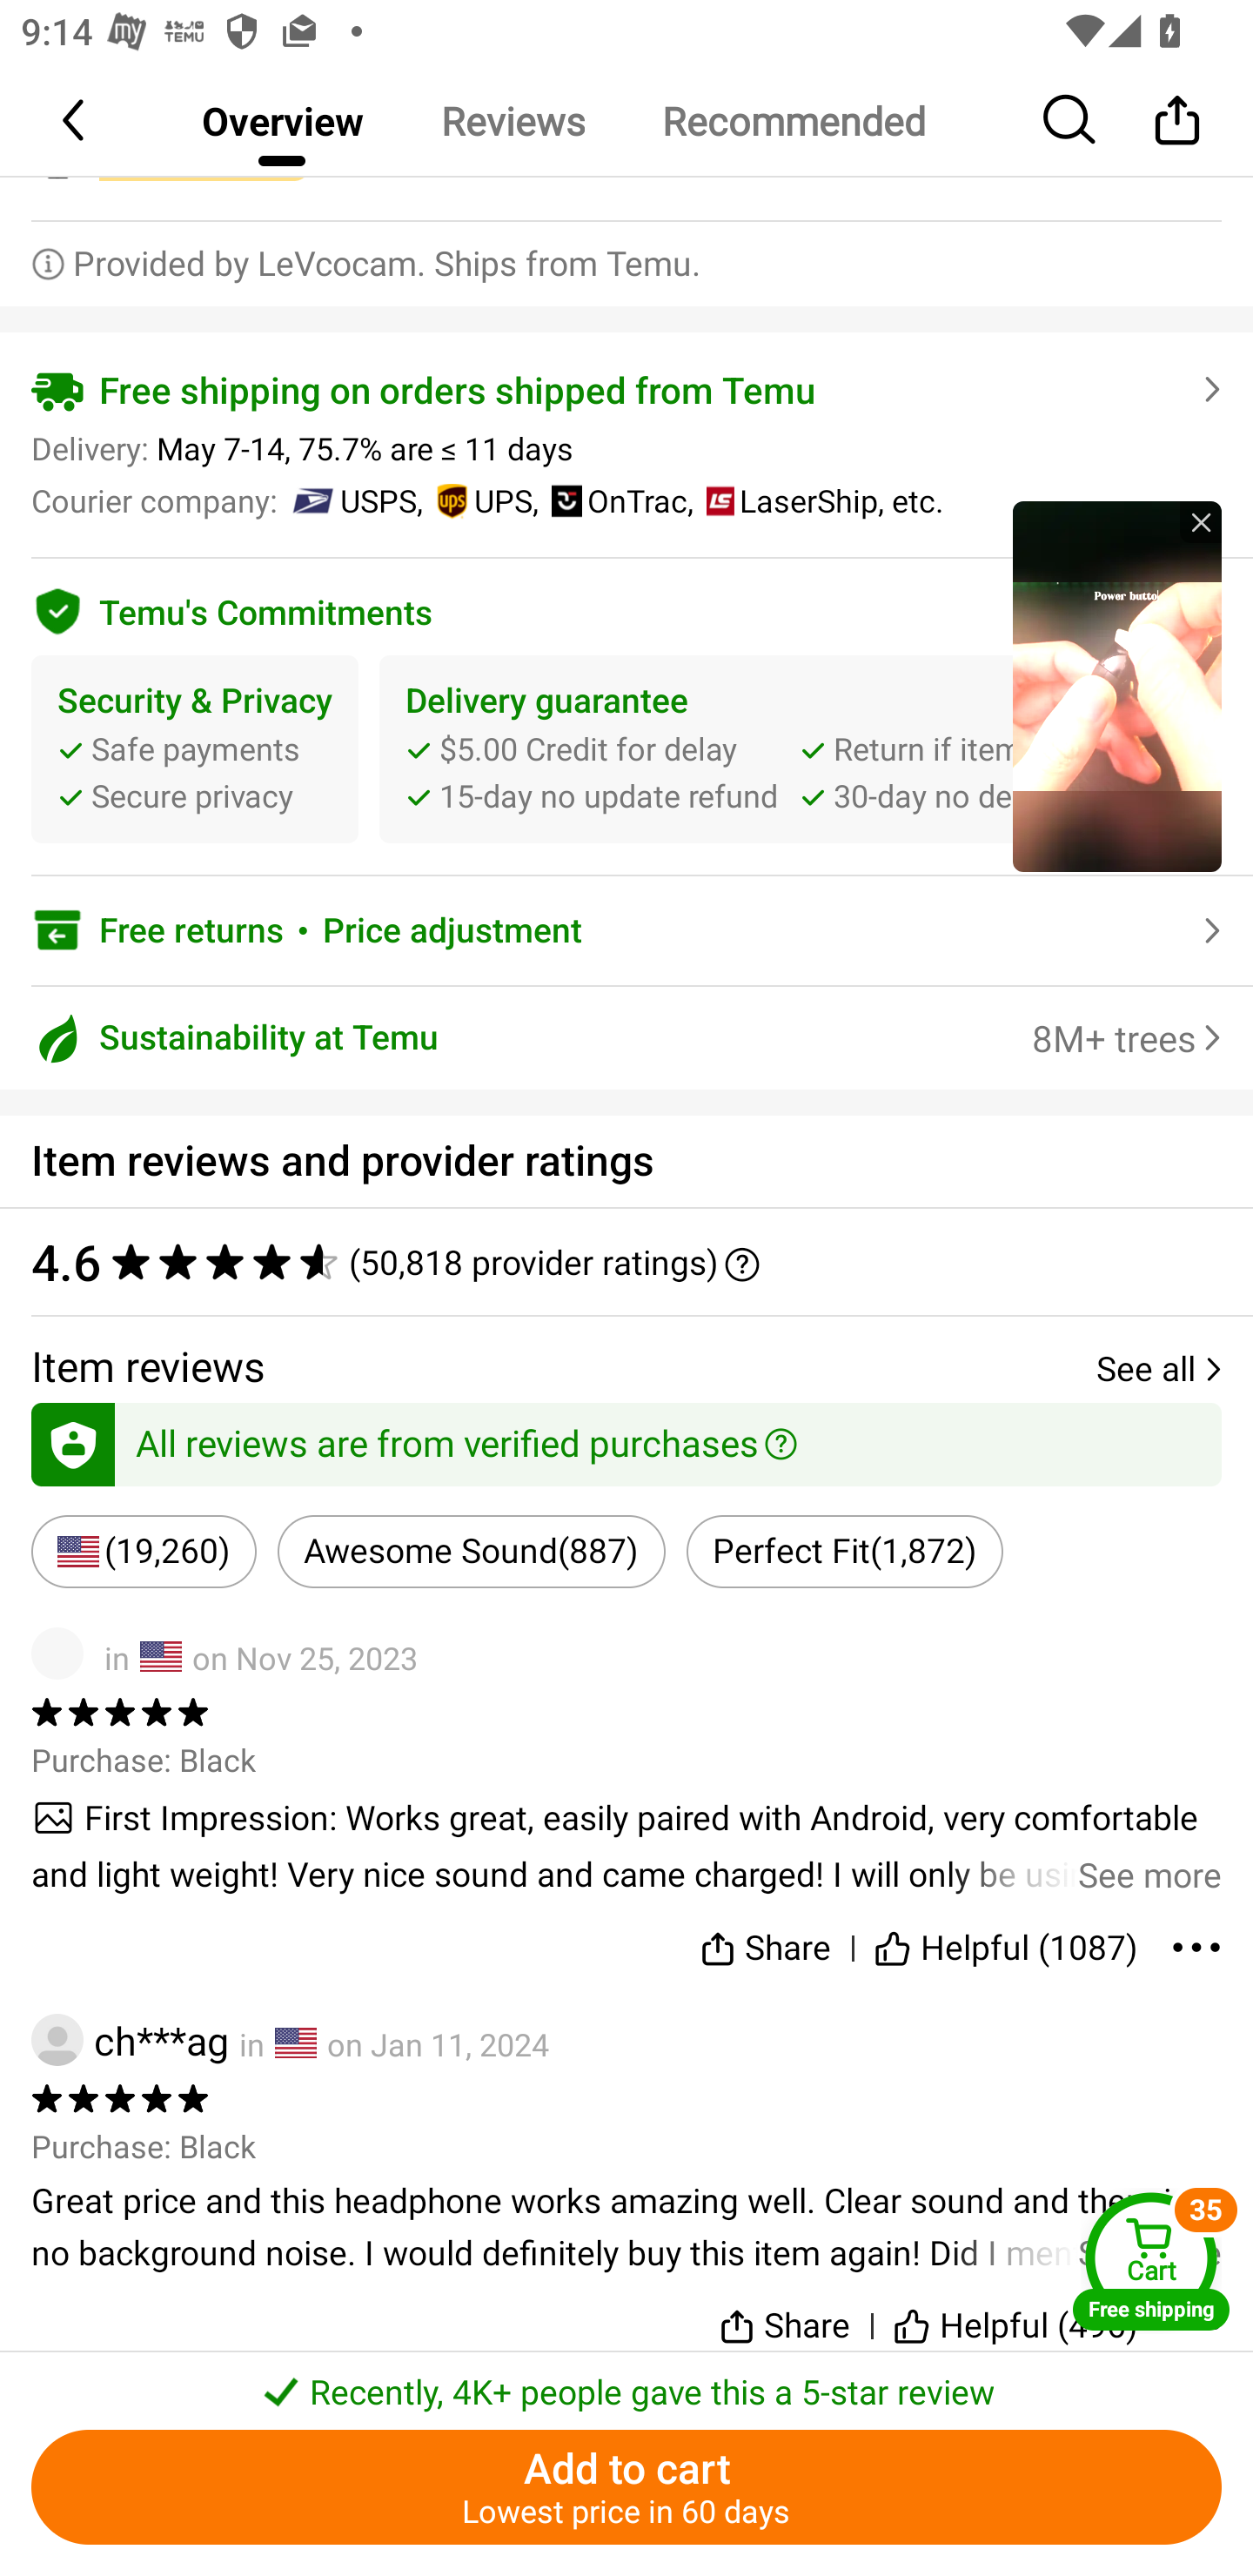  Describe the element at coordinates (1176, 119) in the screenshot. I see `Share` at that location.